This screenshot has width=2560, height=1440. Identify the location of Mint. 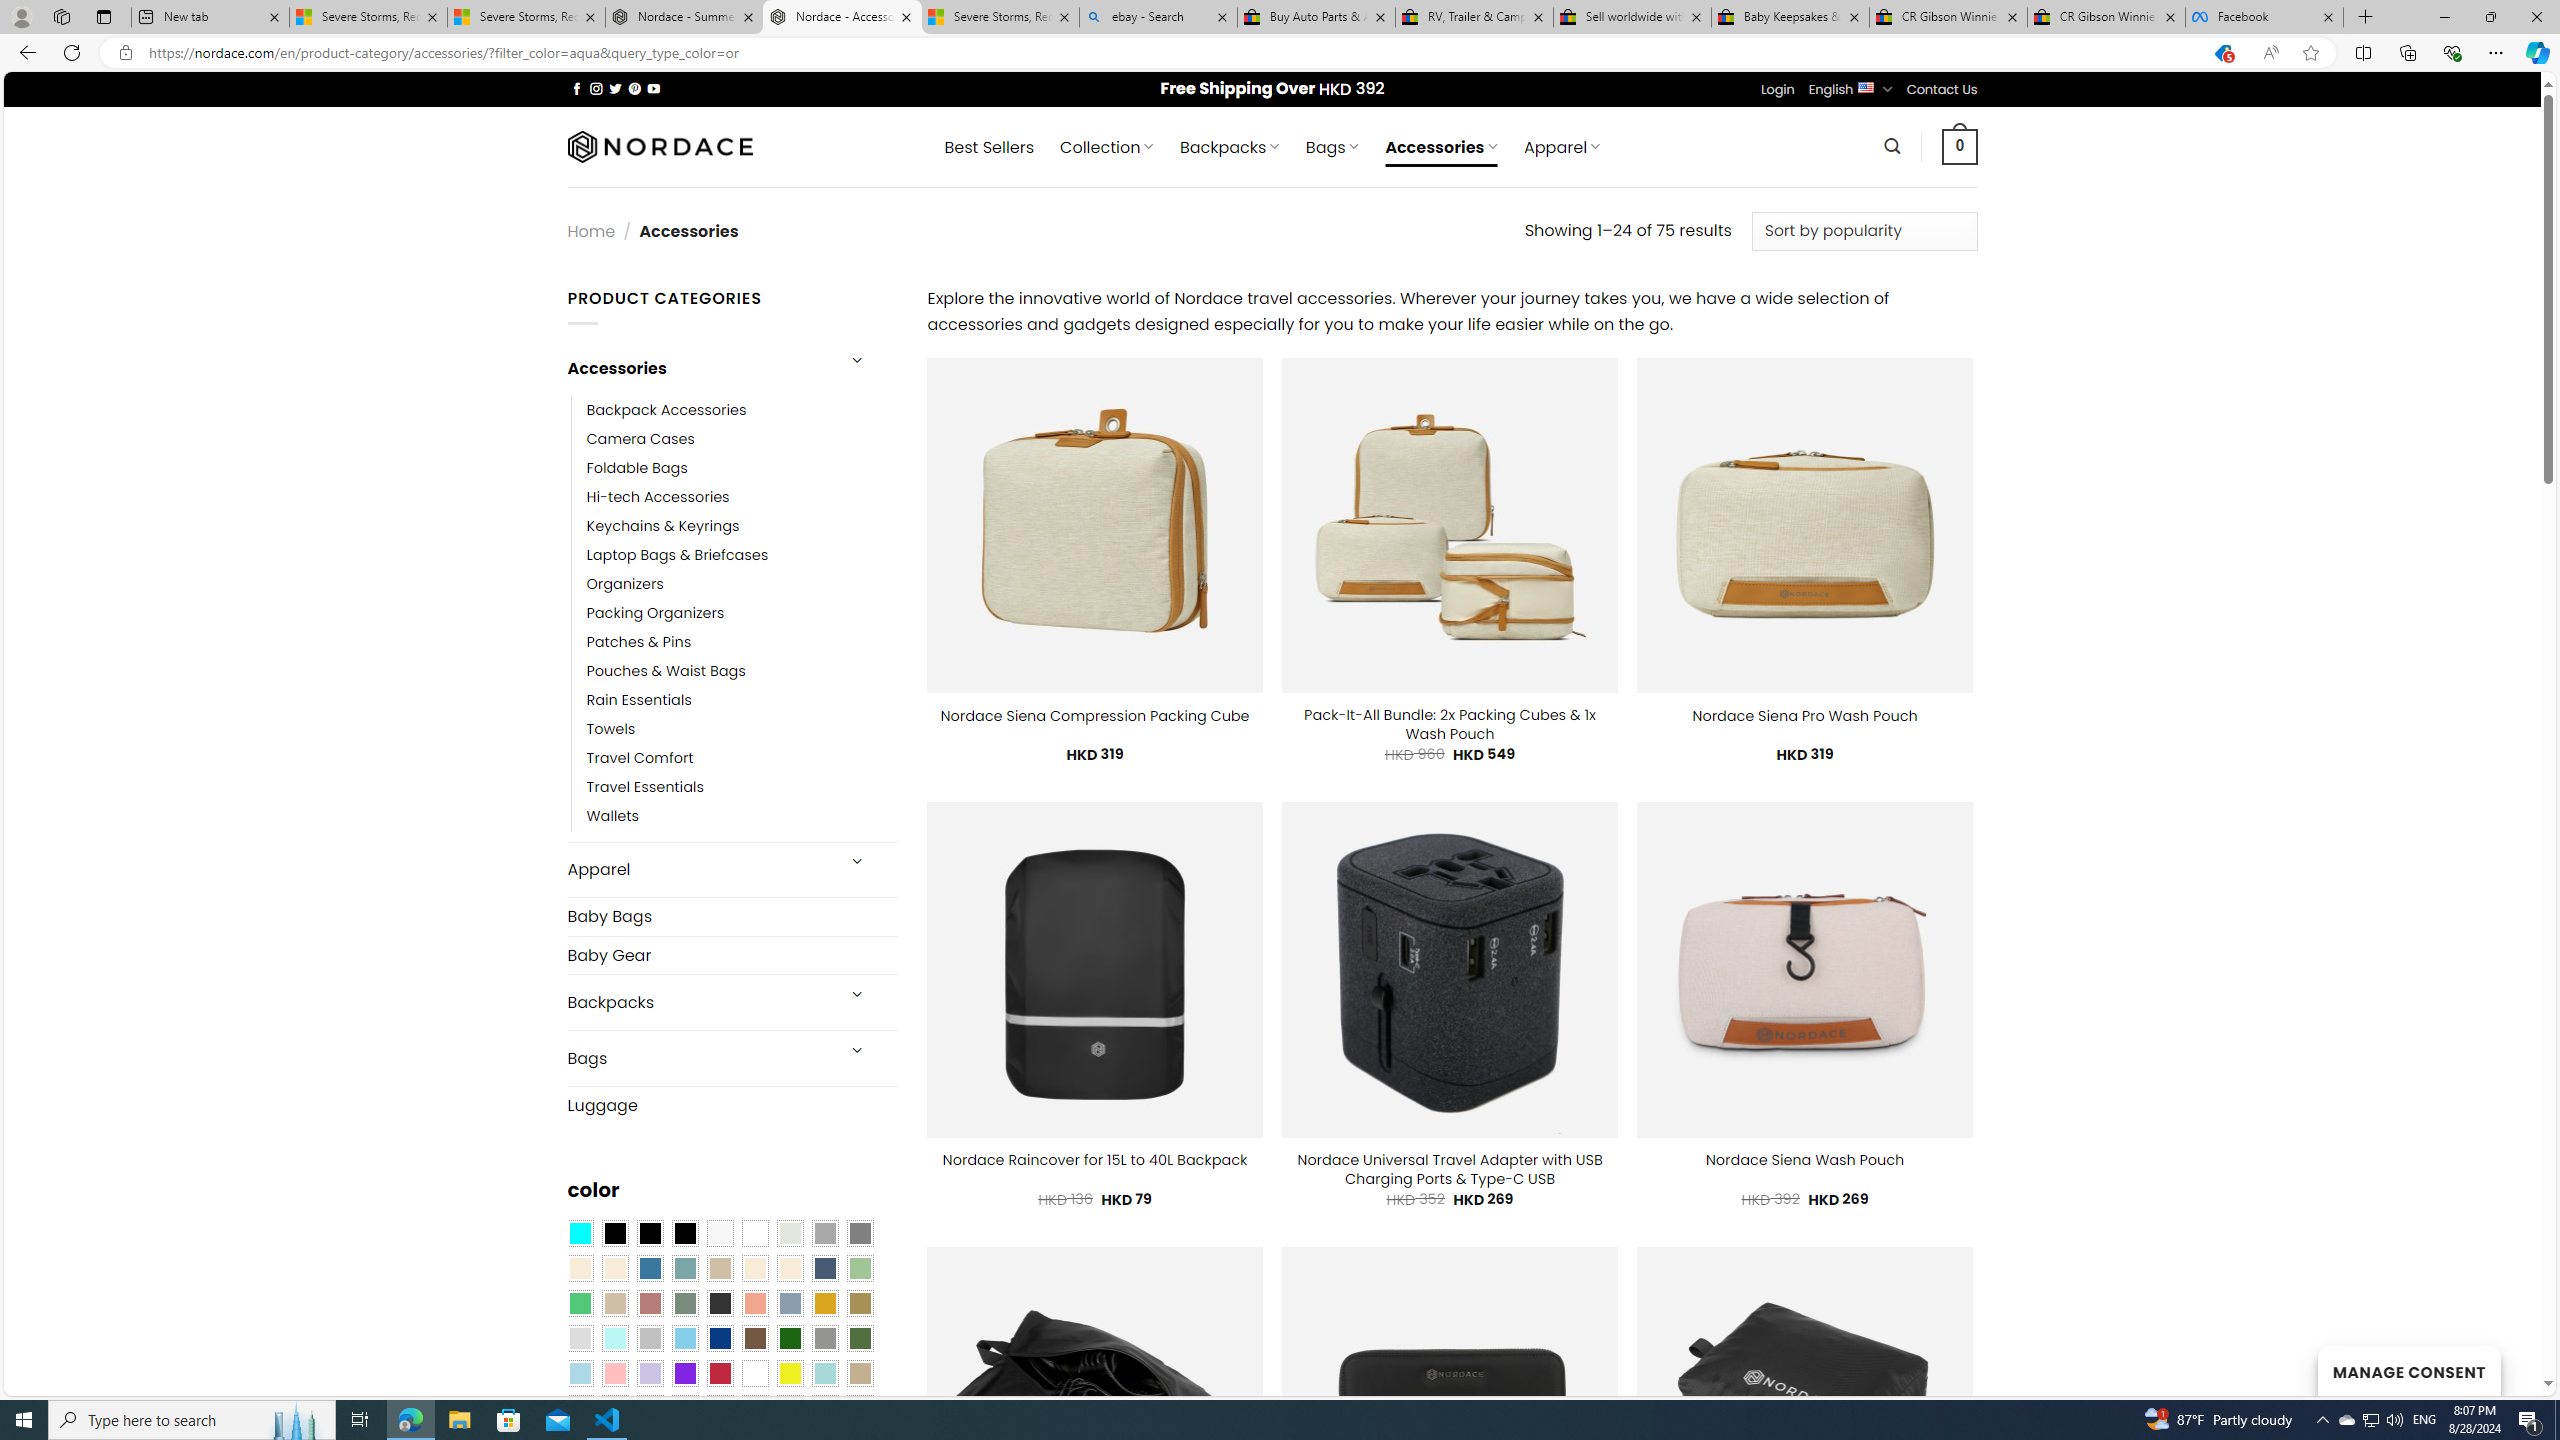
(614, 1339).